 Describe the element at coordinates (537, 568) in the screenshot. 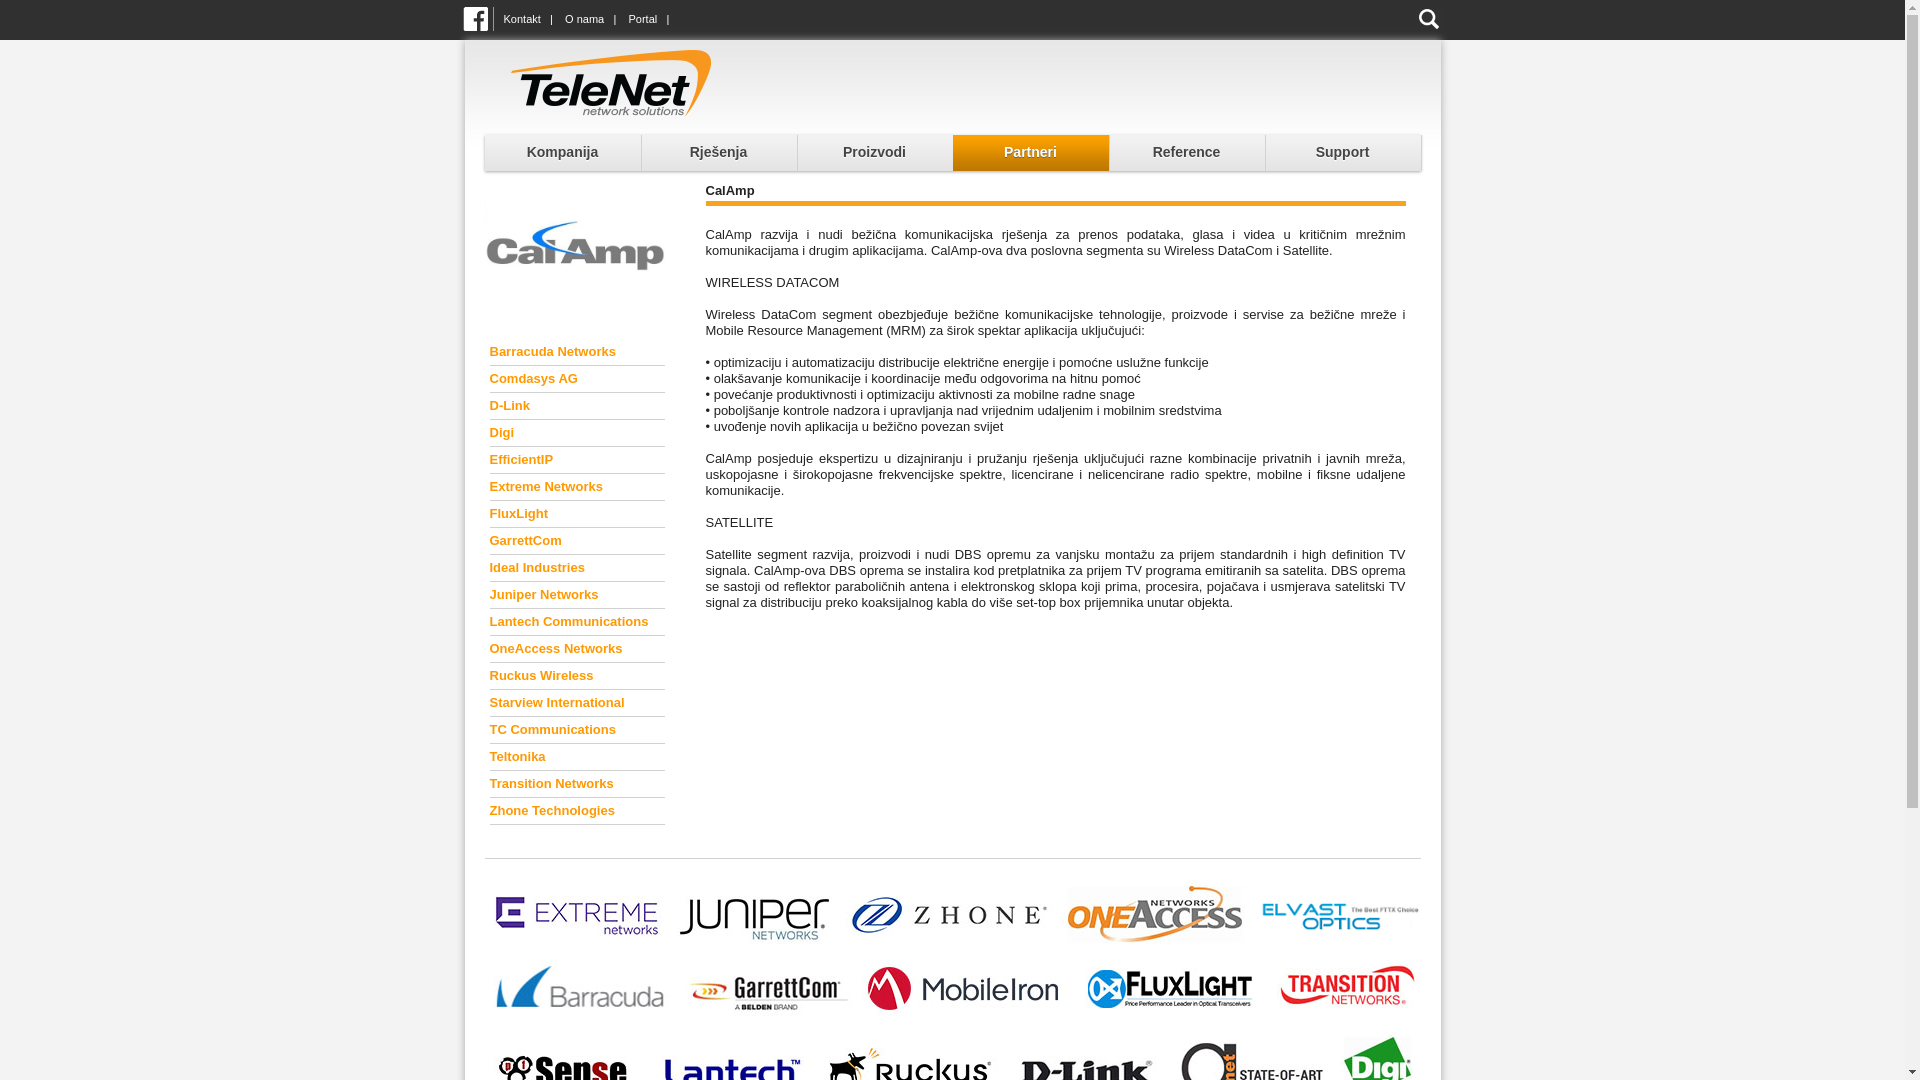

I see `Ideal Industries` at that location.